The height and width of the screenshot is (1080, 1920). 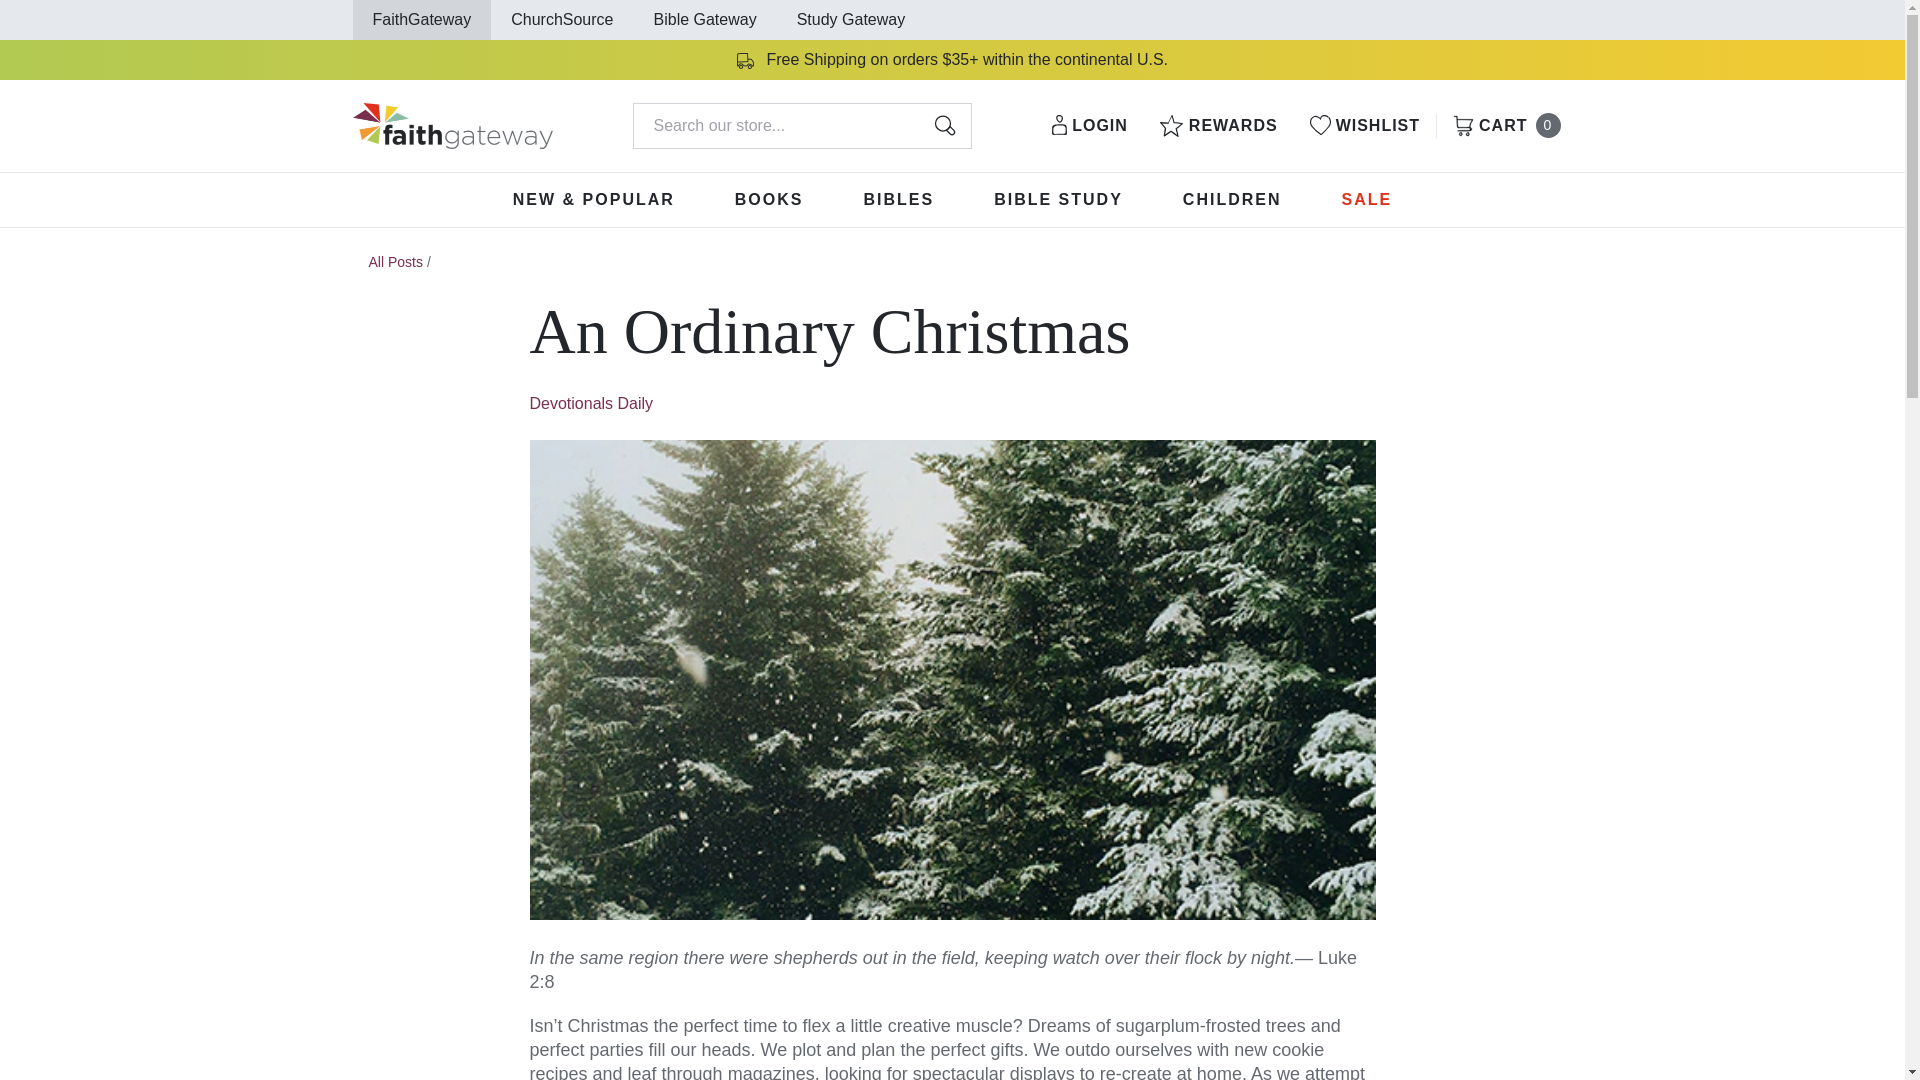 What do you see at coordinates (921, 125) in the screenshot?
I see `FaithGateway` at bounding box center [921, 125].